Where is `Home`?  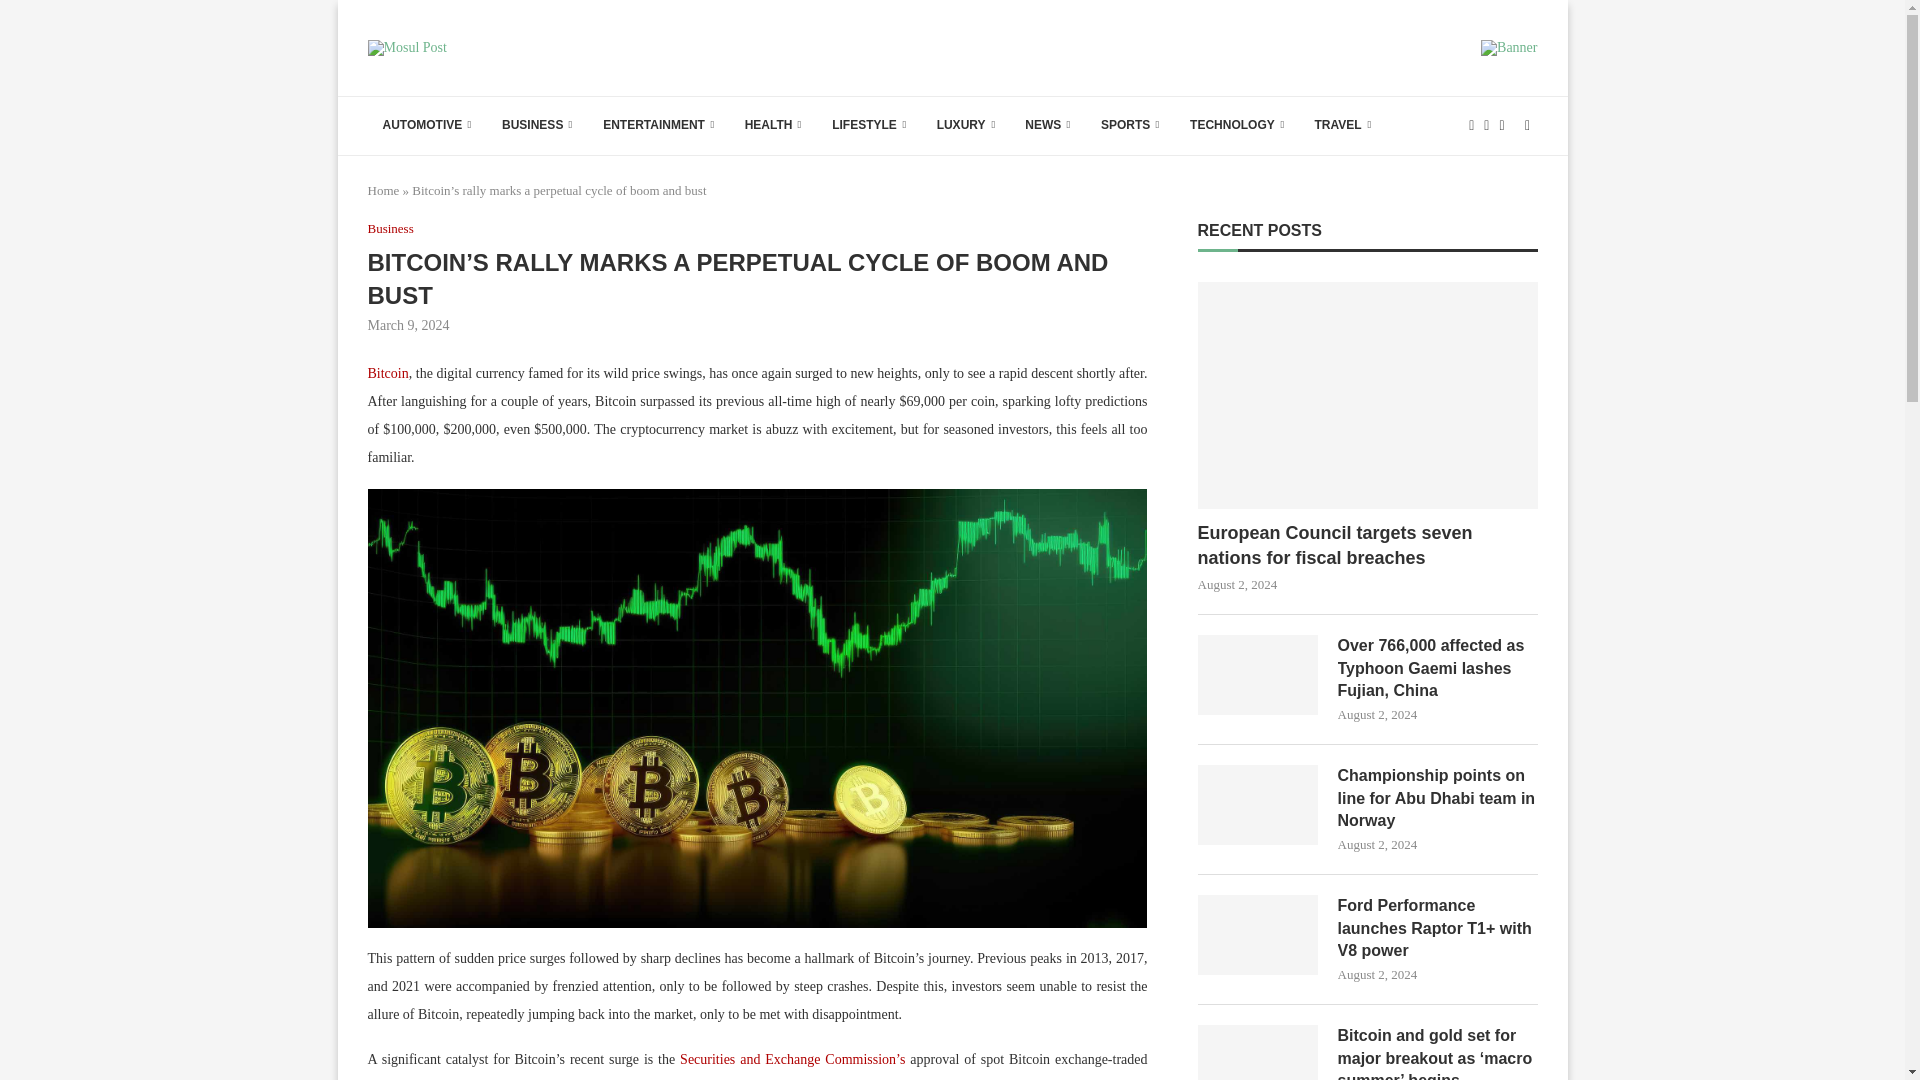 Home is located at coordinates (384, 190).